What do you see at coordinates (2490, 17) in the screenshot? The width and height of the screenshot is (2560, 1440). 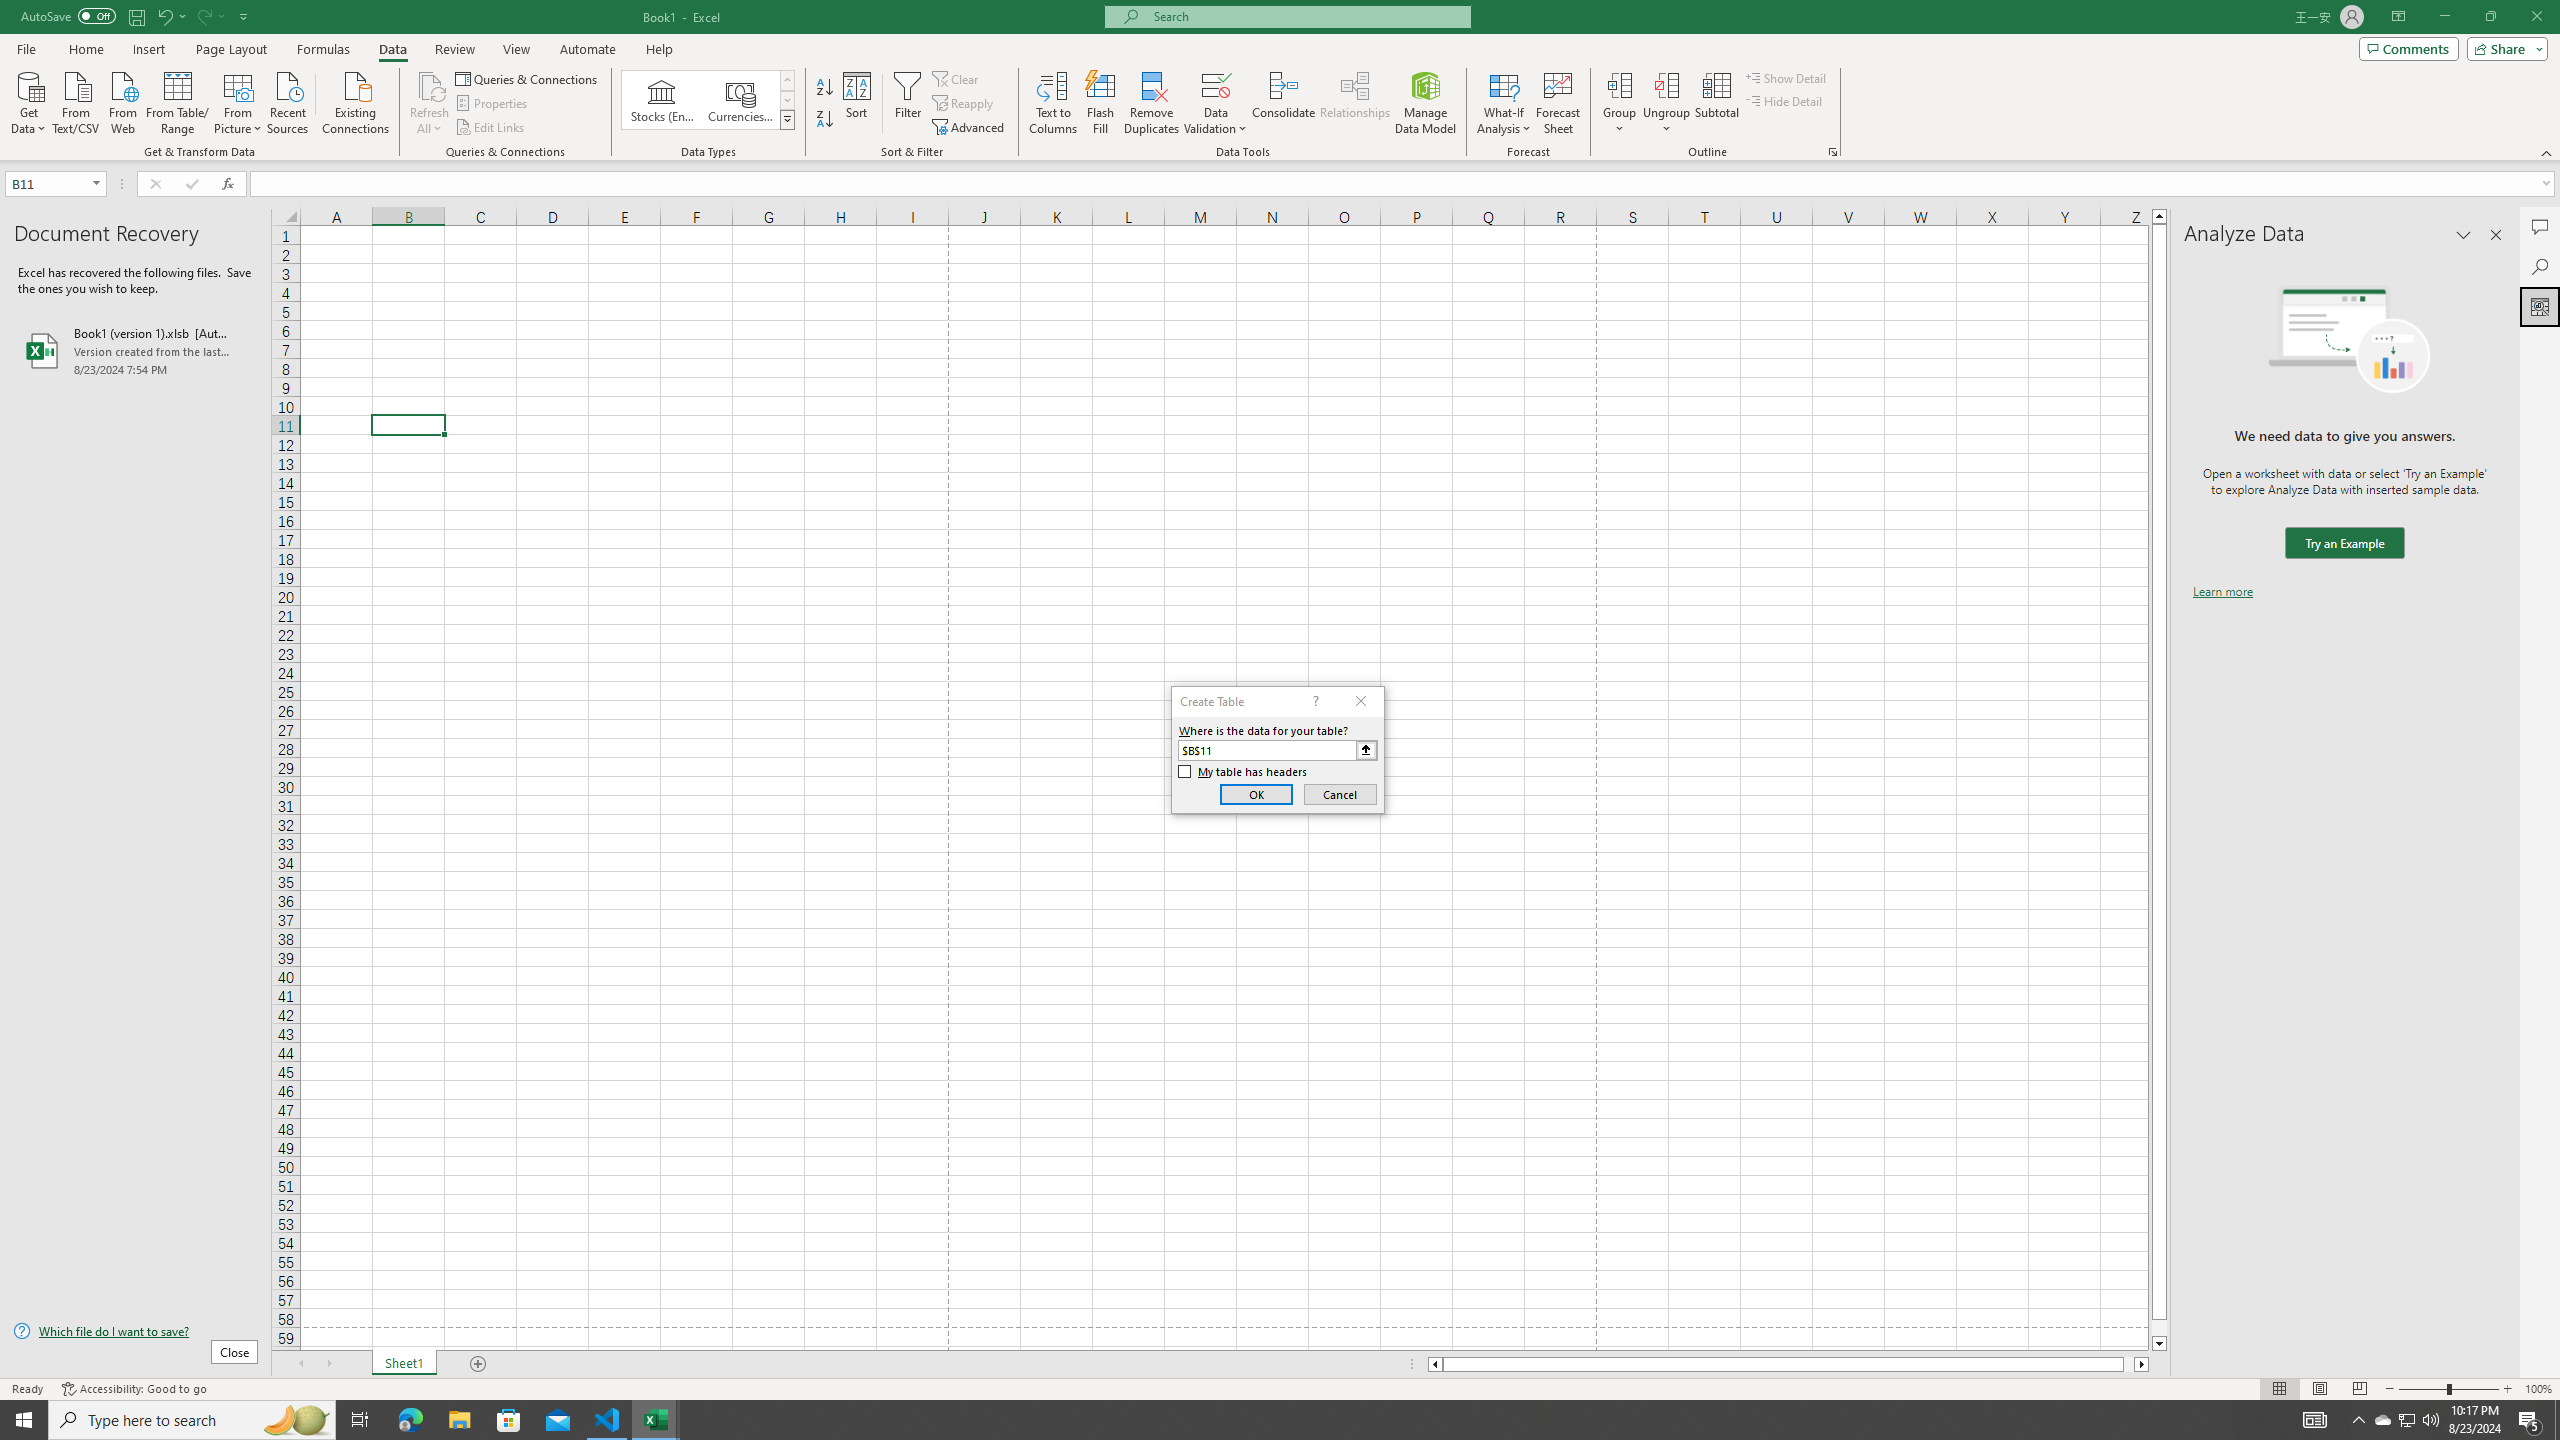 I see `Restore Down` at bounding box center [2490, 17].